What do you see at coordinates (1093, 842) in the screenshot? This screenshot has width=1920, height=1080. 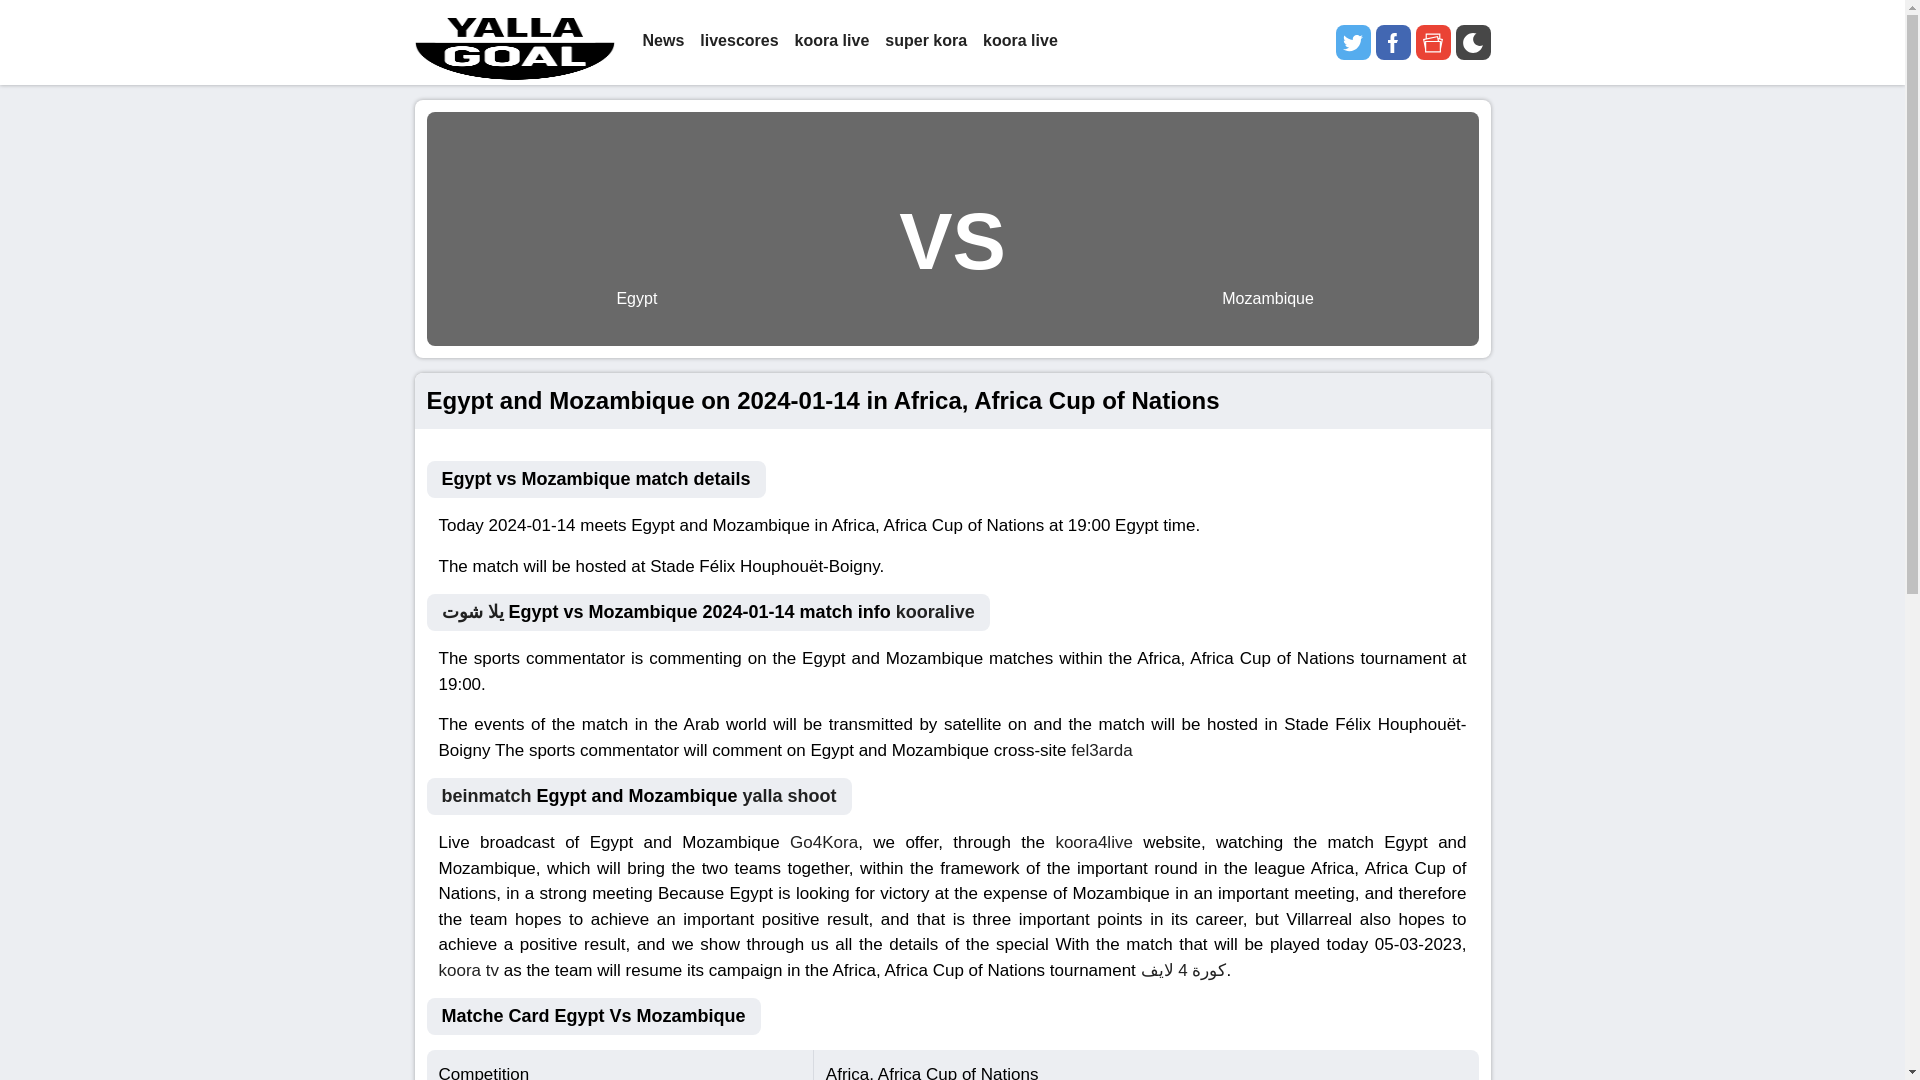 I see `koora4live` at bounding box center [1093, 842].